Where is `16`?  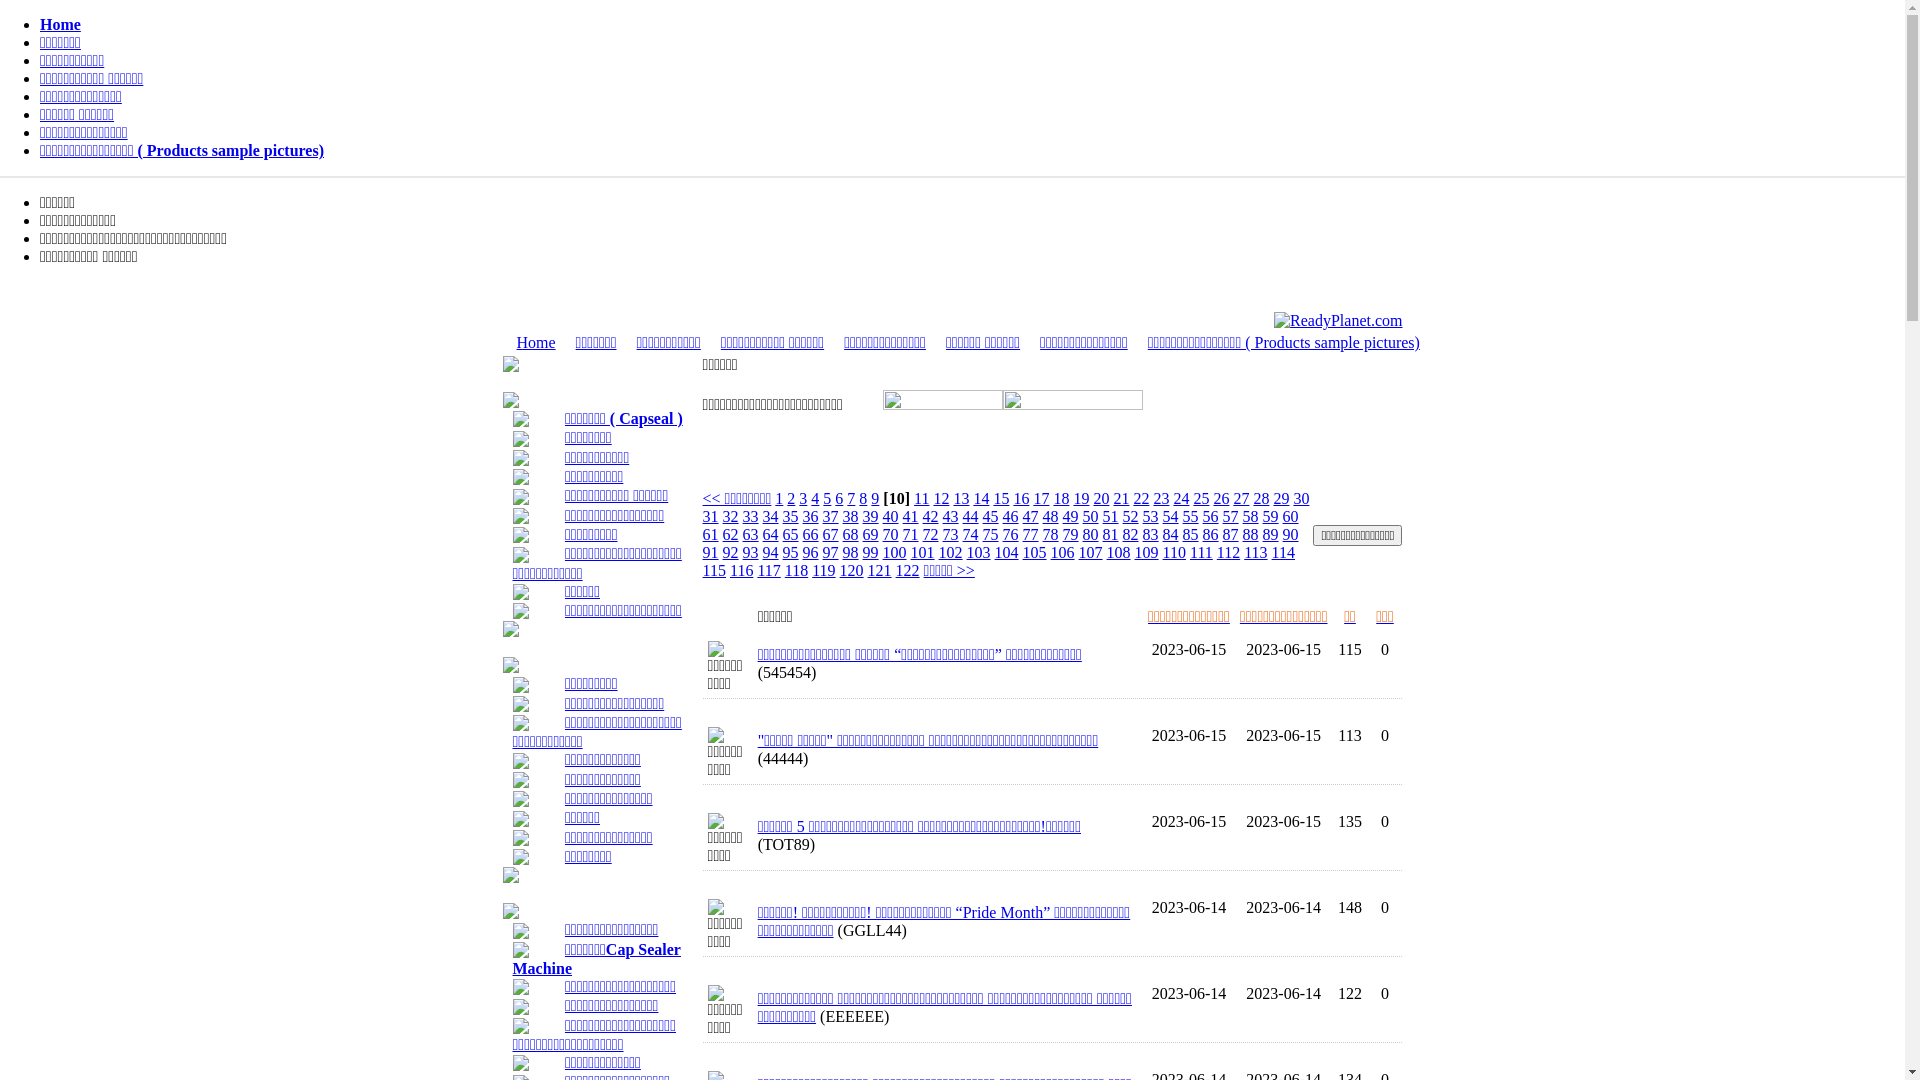 16 is located at coordinates (1021, 498).